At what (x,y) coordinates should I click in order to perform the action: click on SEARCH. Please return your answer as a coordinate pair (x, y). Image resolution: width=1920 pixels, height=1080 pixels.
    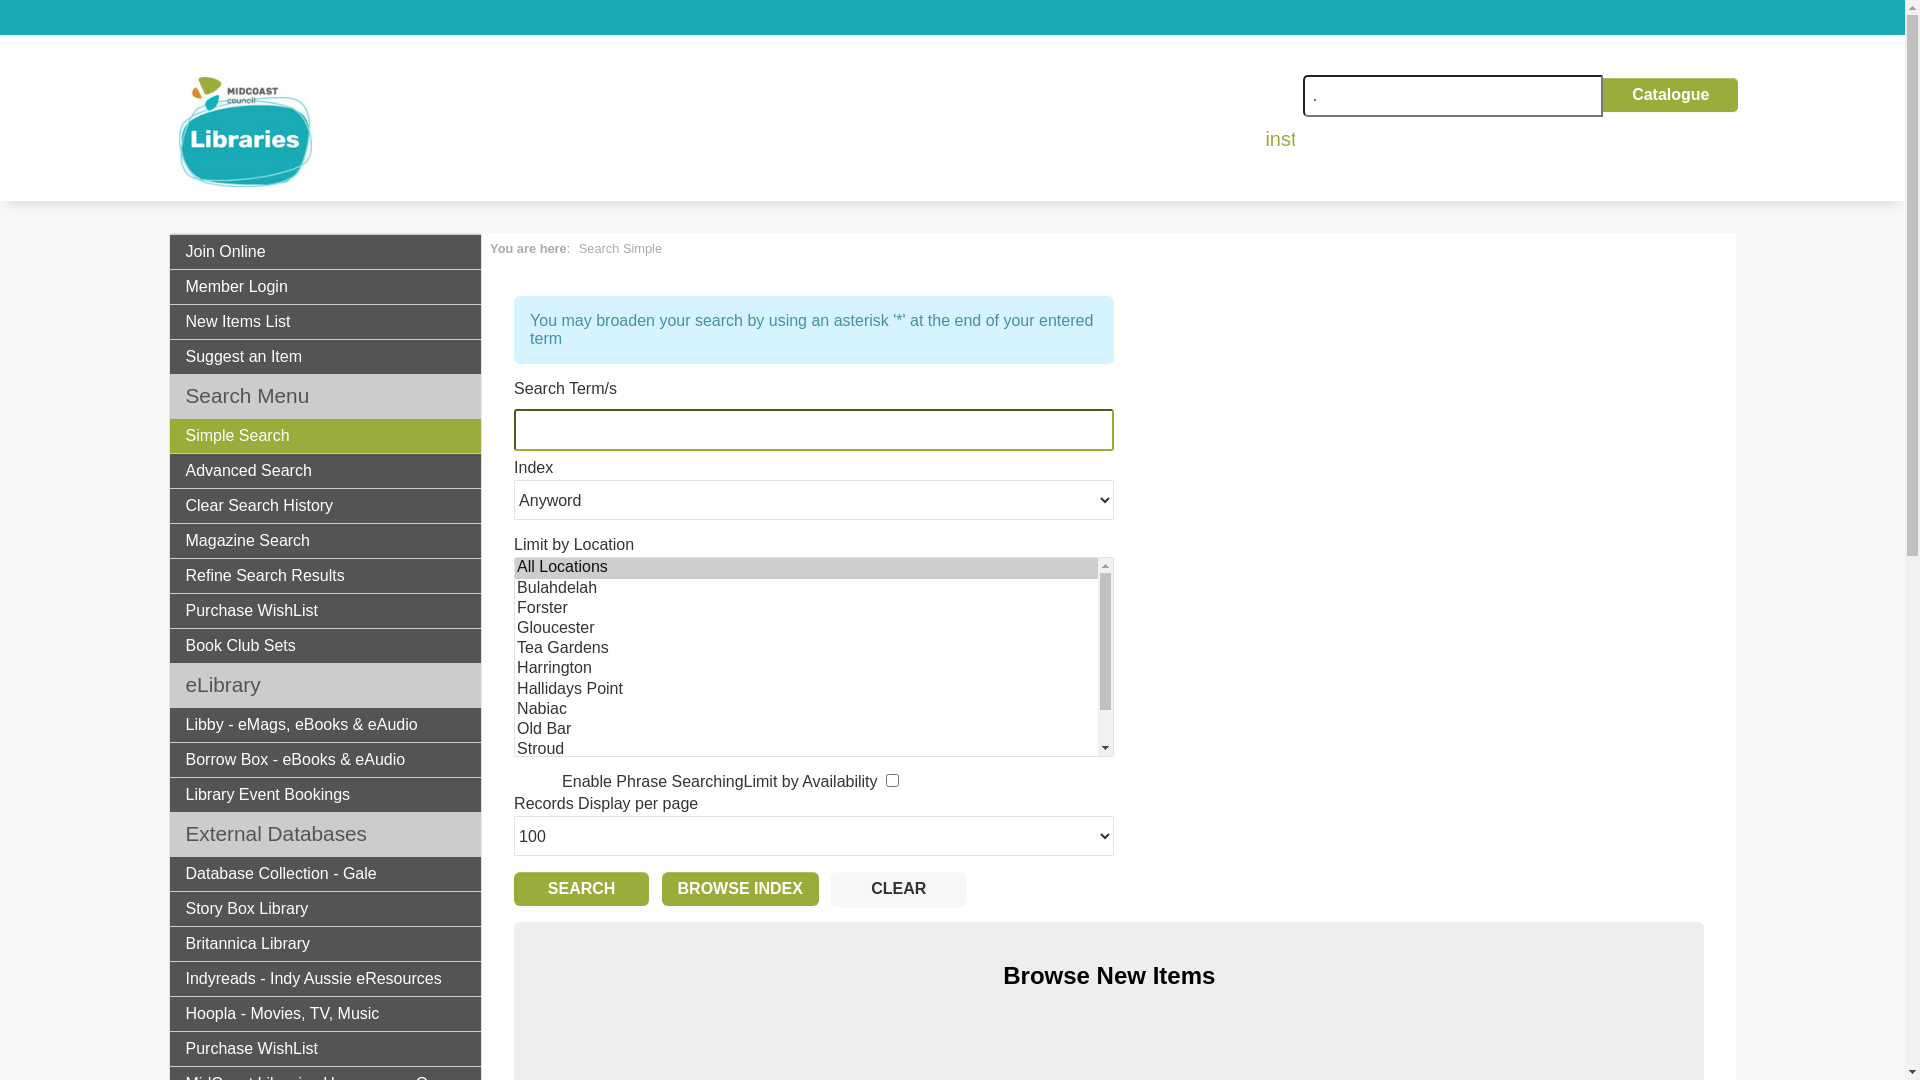
    Looking at the image, I should click on (582, 889).